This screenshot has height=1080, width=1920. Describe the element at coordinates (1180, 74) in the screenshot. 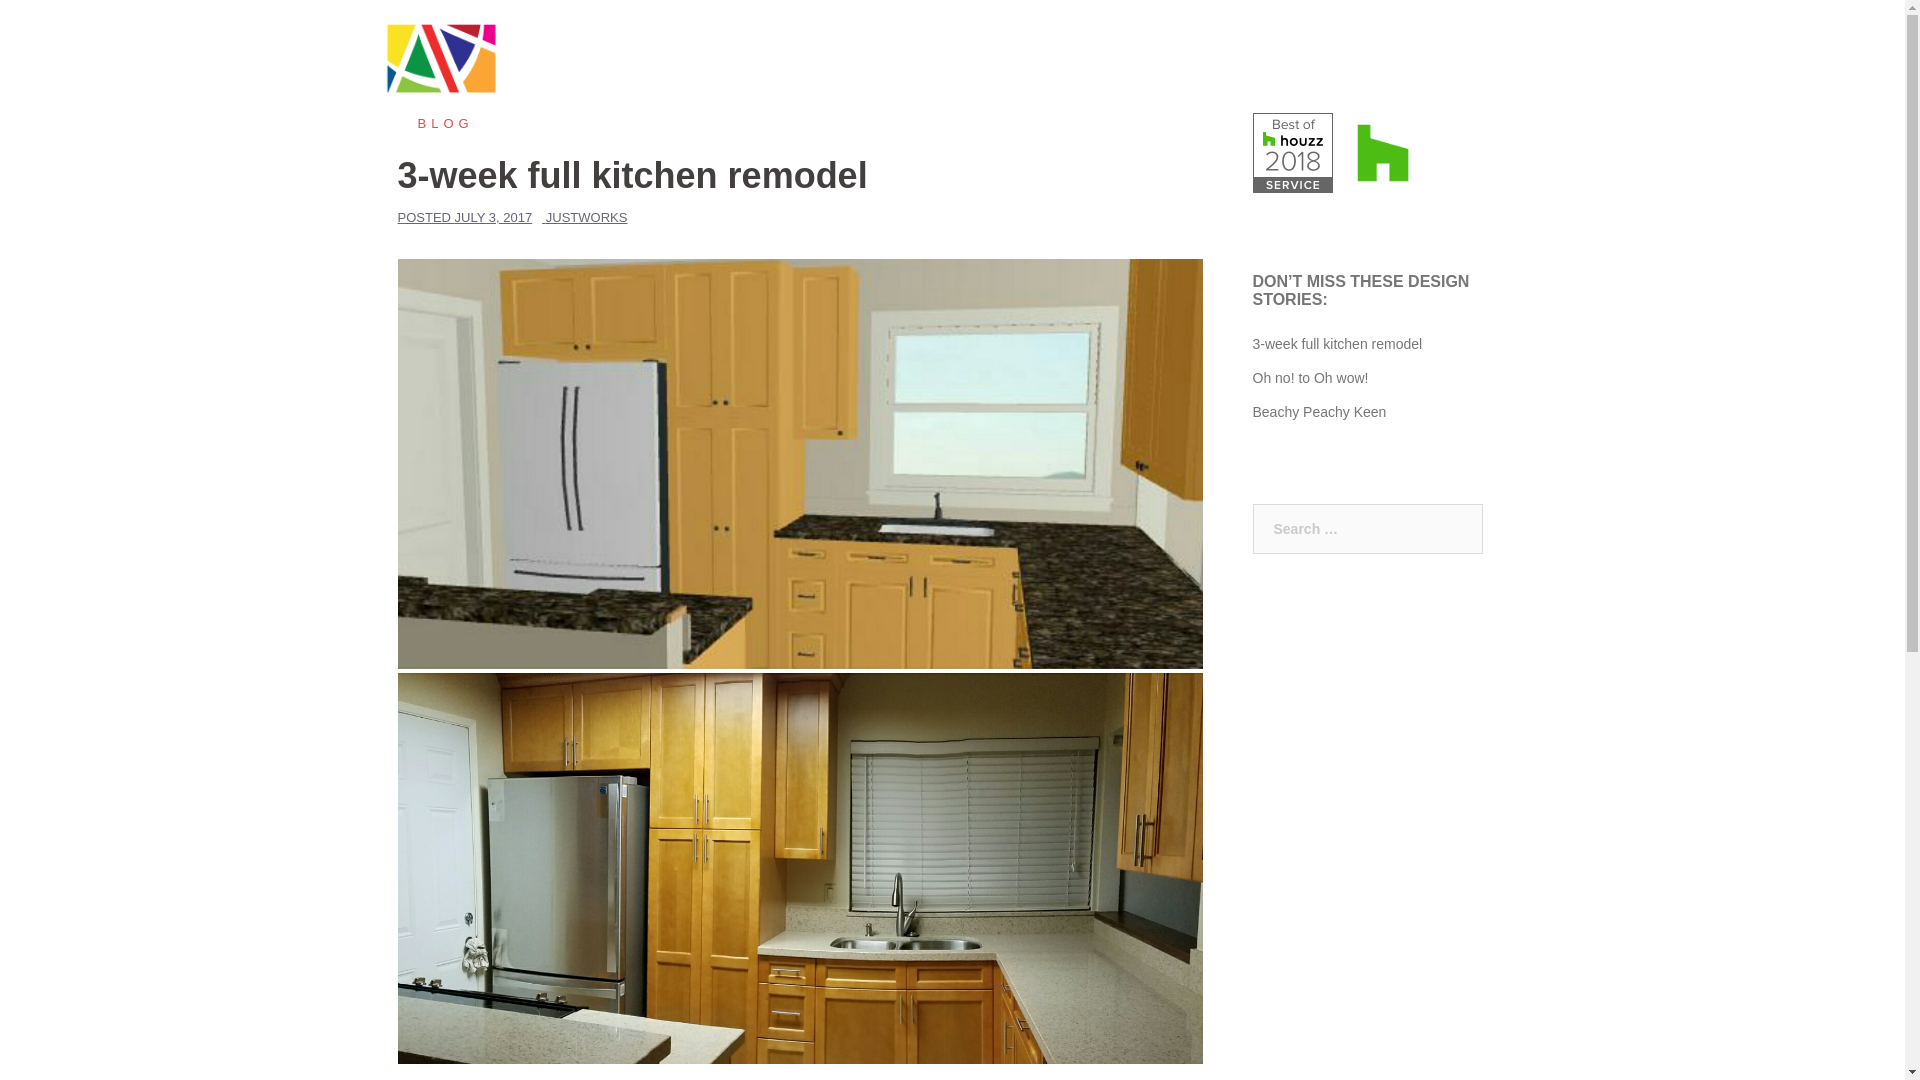

I see `About Me` at that location.